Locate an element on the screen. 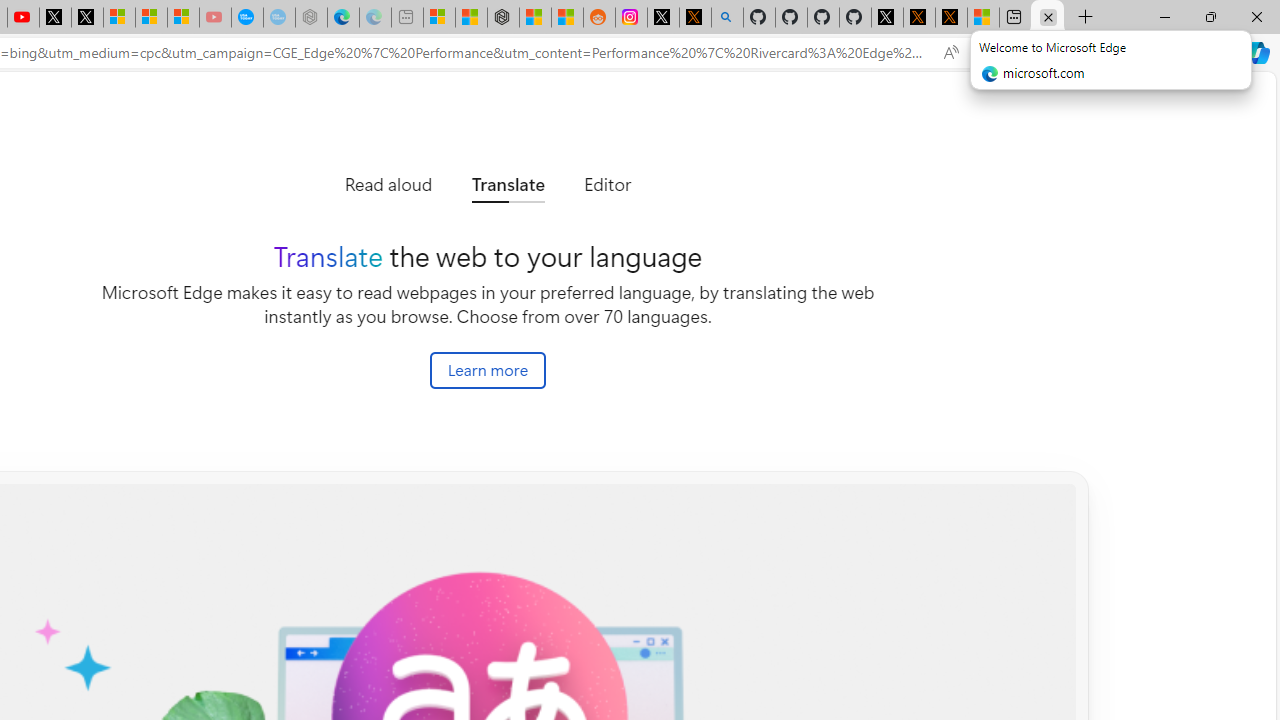  Gloom - YouTube - Sleeping is located at coordinates (215, 18).